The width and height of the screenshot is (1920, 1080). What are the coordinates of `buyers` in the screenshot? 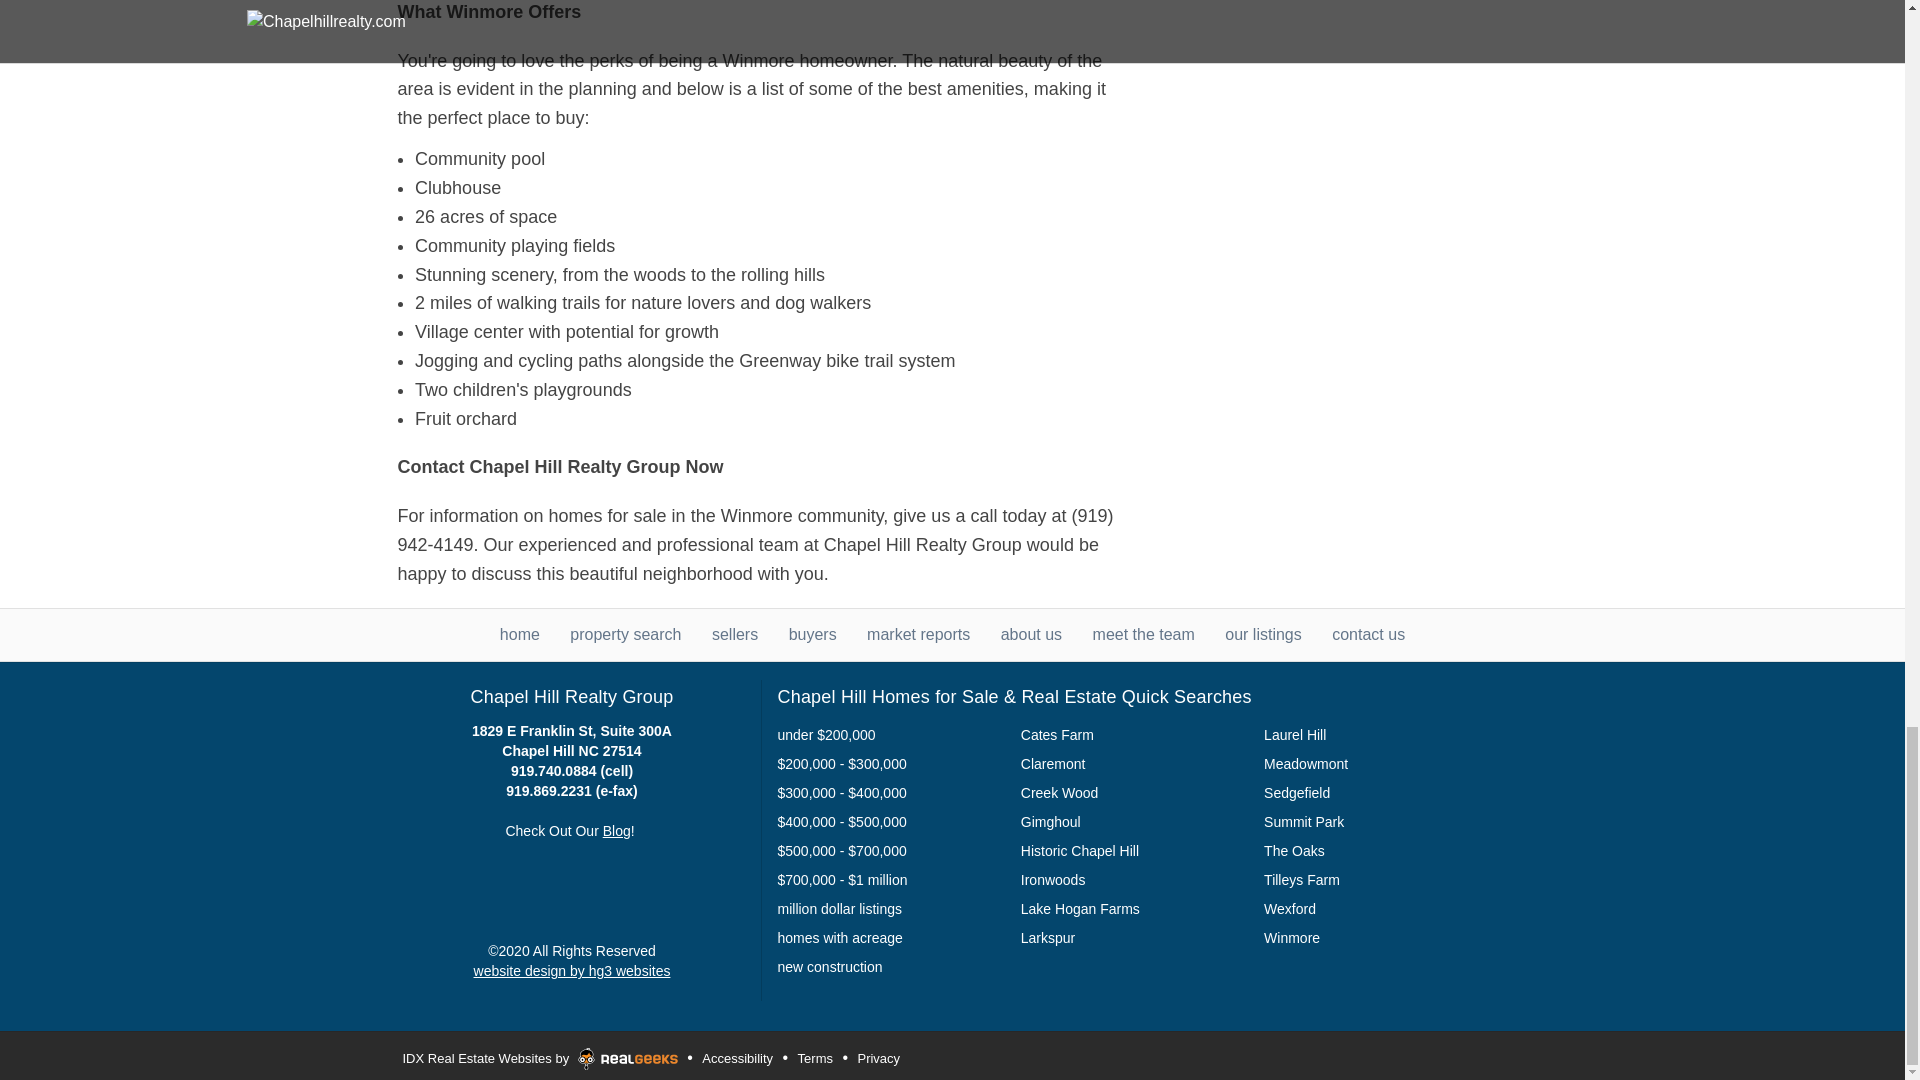 It's located at (813, 634).